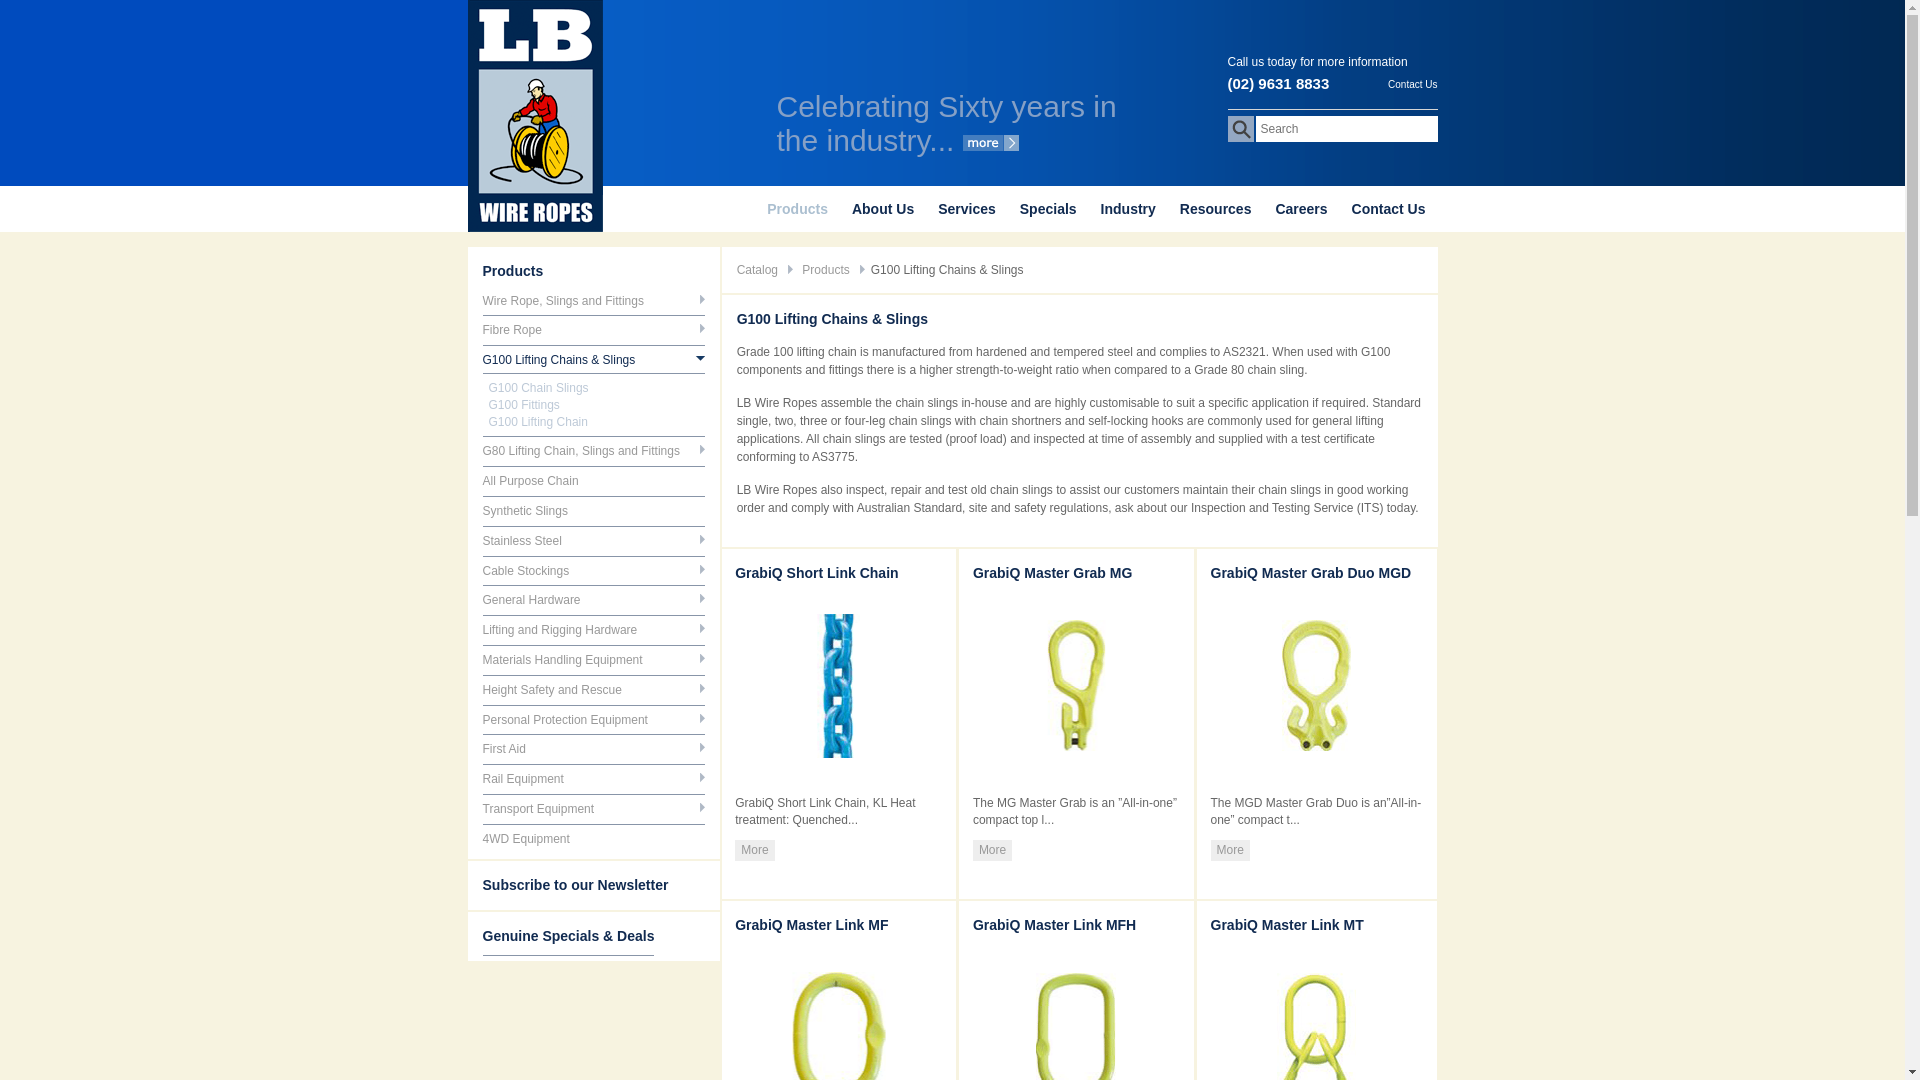 The height and width of the screenshot is (1080, 1920). Describe the element at coordinates (798, 209) in the screenshot. I see `Products` at that location.